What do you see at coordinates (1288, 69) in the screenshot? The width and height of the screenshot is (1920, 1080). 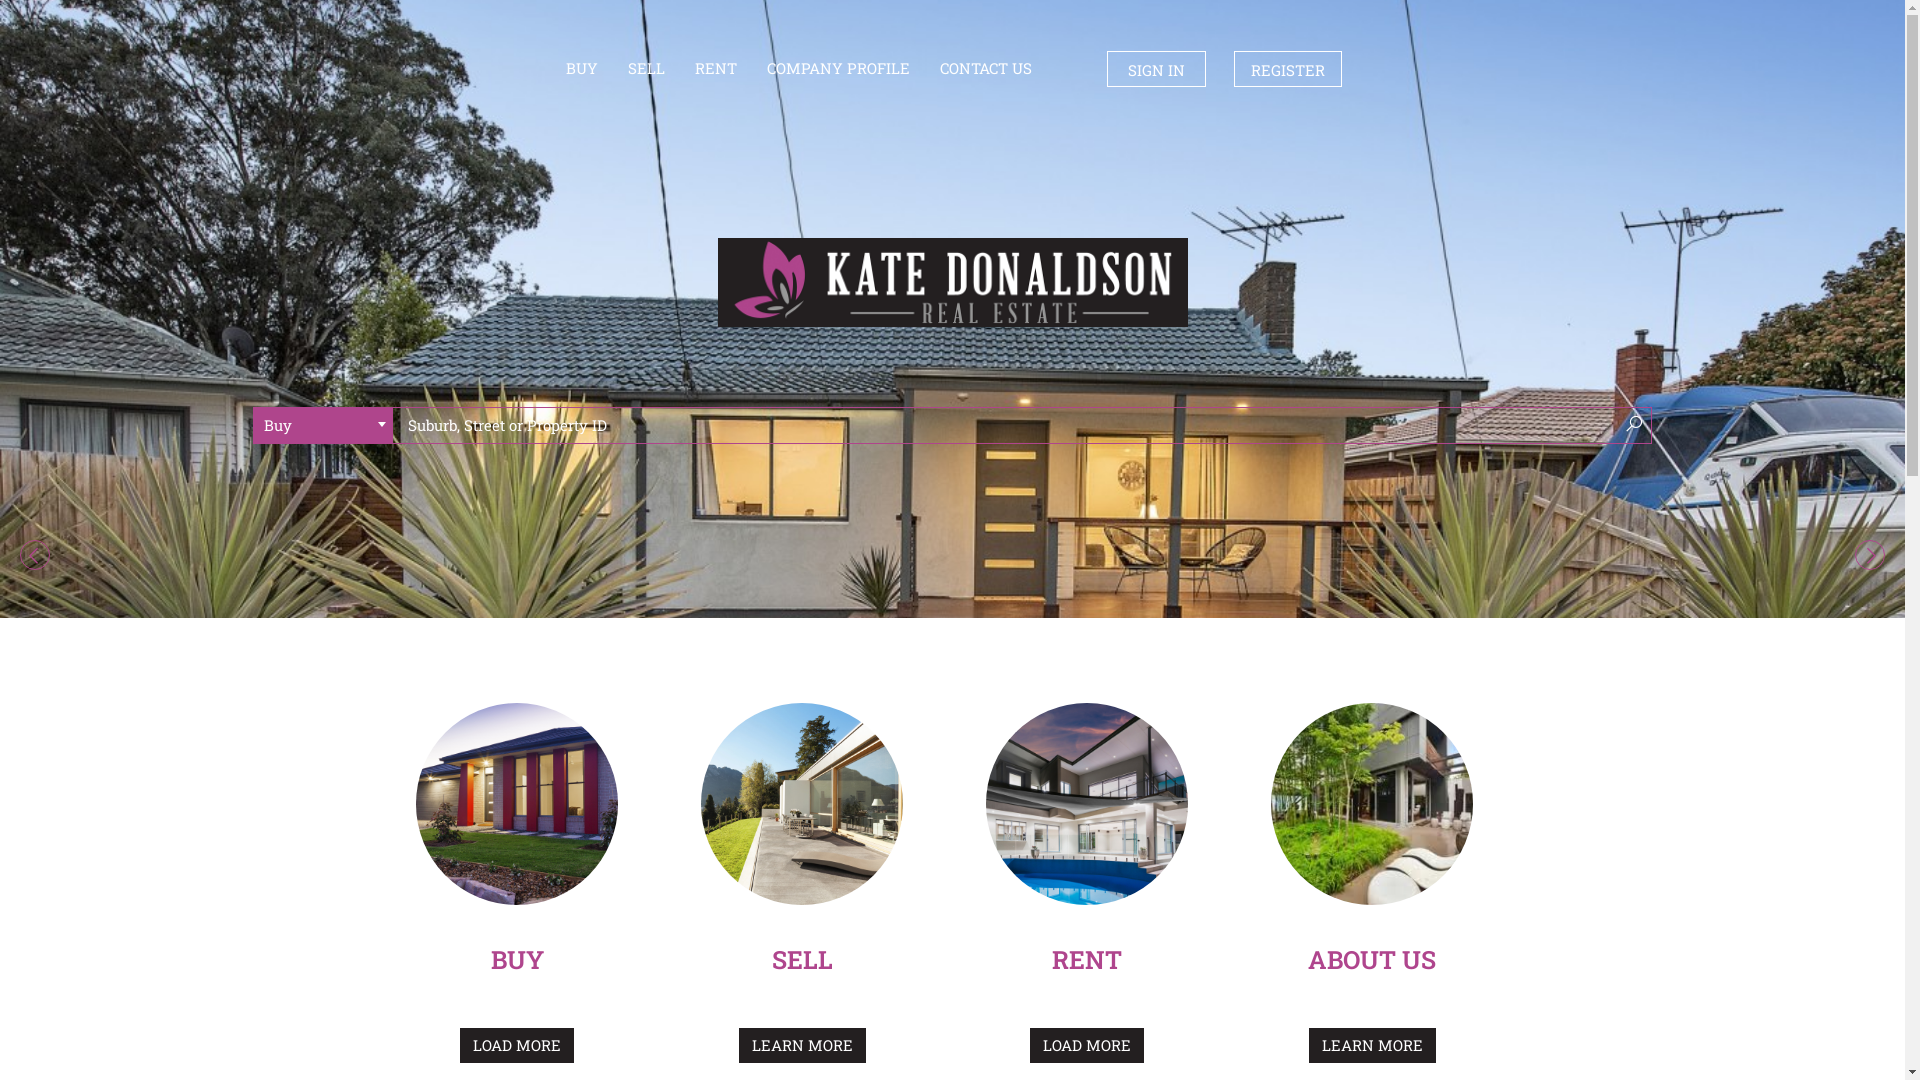 I see `REGISTER` at bounding box center [1288, 69].